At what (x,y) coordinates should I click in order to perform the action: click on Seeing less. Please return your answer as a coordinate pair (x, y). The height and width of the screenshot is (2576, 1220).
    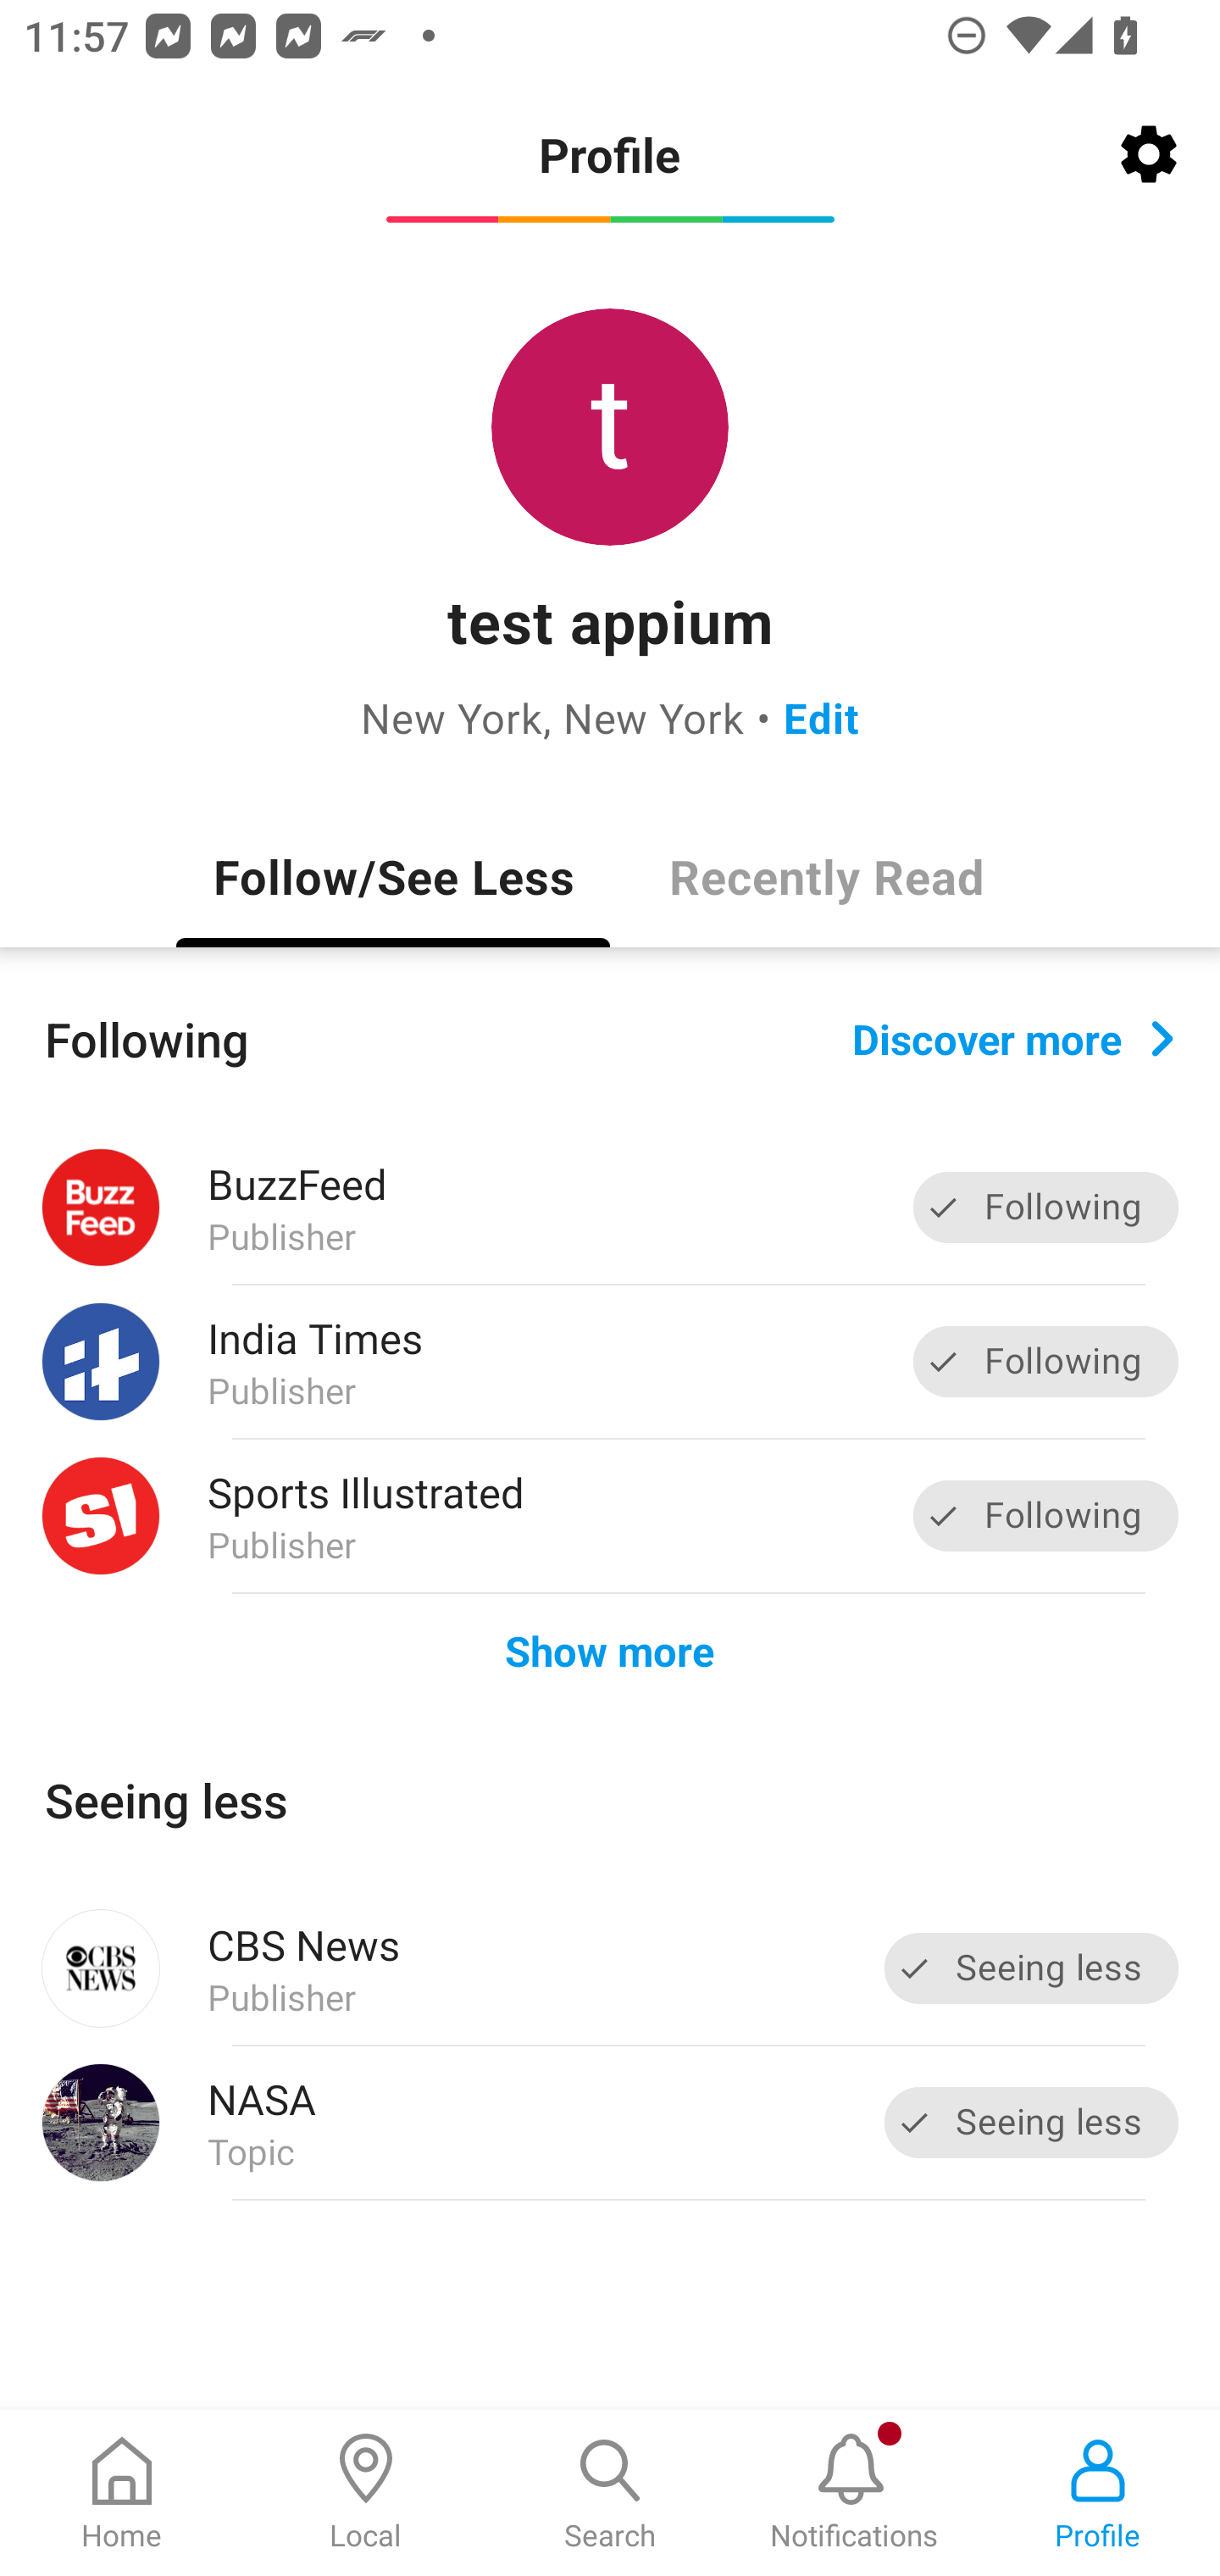
    Looking at the image, I should click on (1032, 1968).